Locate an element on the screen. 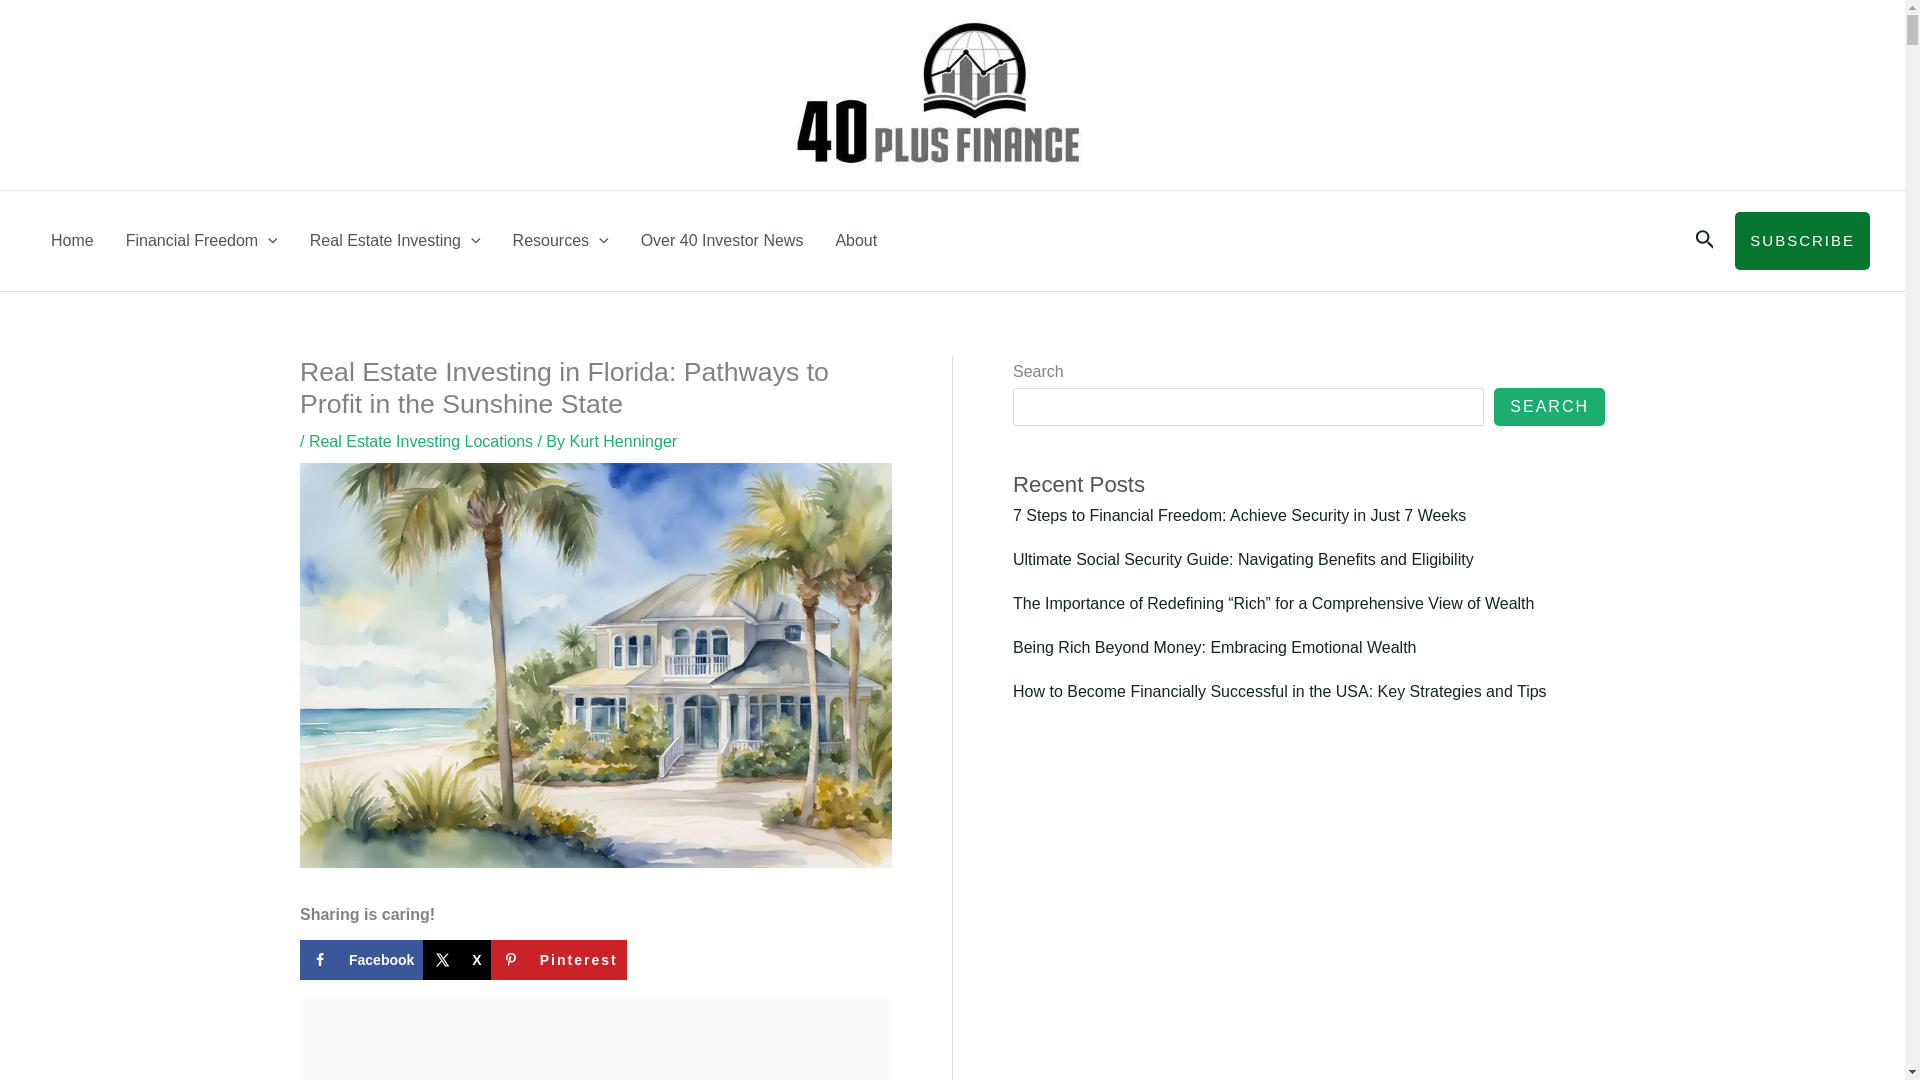 This screenshot has height=1080, width=1920. View all posts by Kurt Henninger is located at coordinates (622, 442).